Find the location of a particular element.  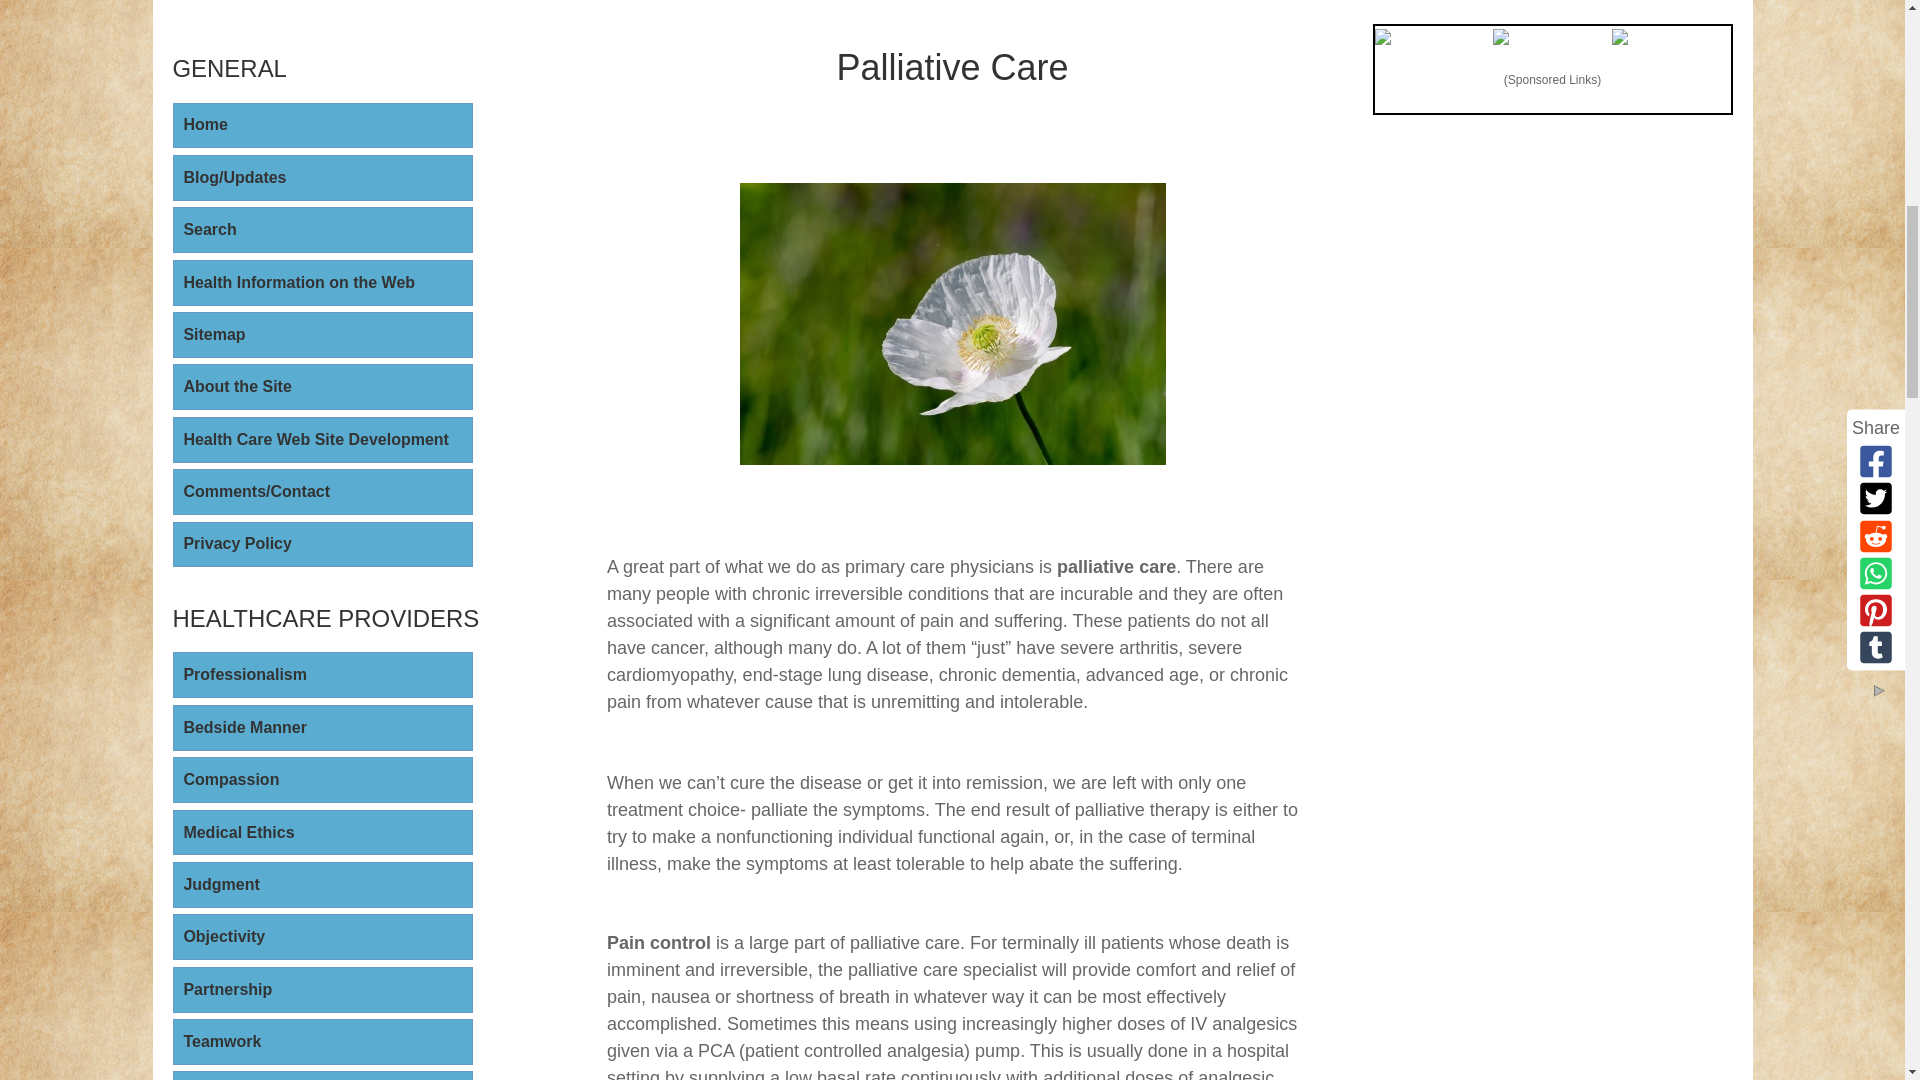

Objectivity is located at coordinates (322, 936).